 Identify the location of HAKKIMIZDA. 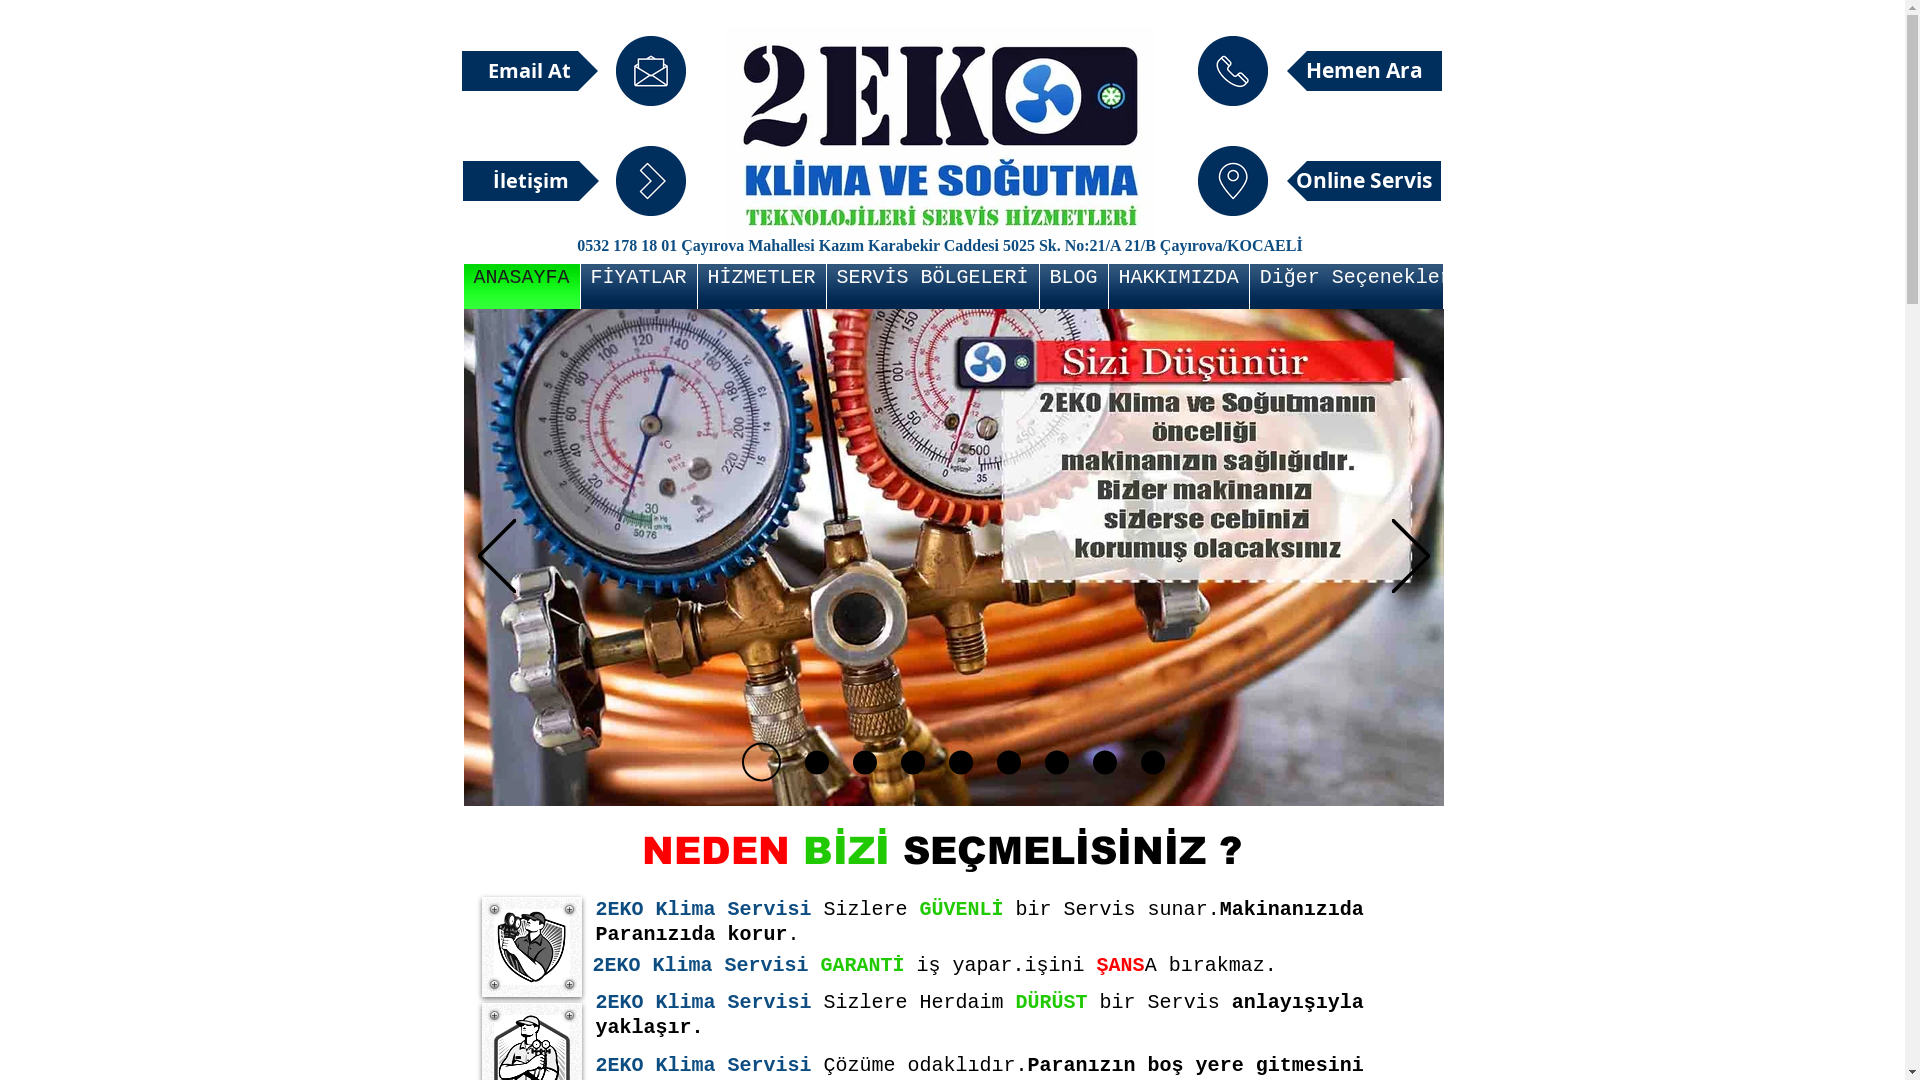
(1179, 286).